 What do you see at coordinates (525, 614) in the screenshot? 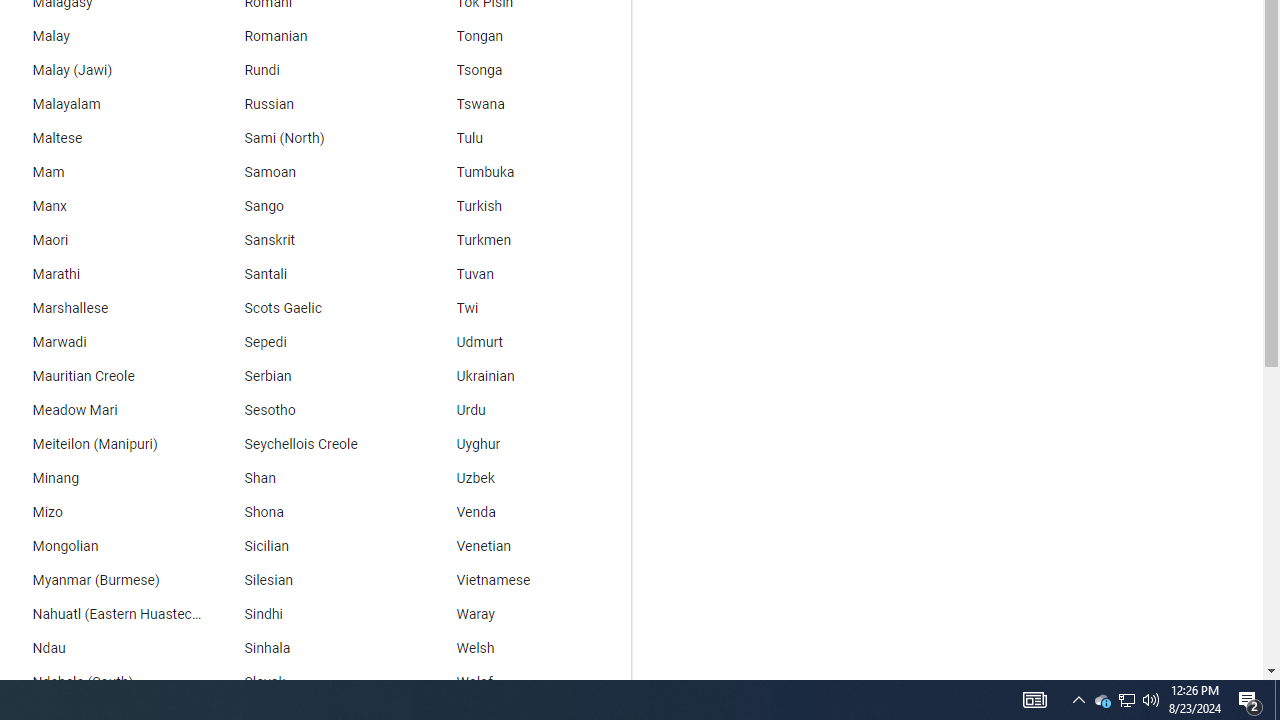
I see `Waray` at bounding box center [525, 614].